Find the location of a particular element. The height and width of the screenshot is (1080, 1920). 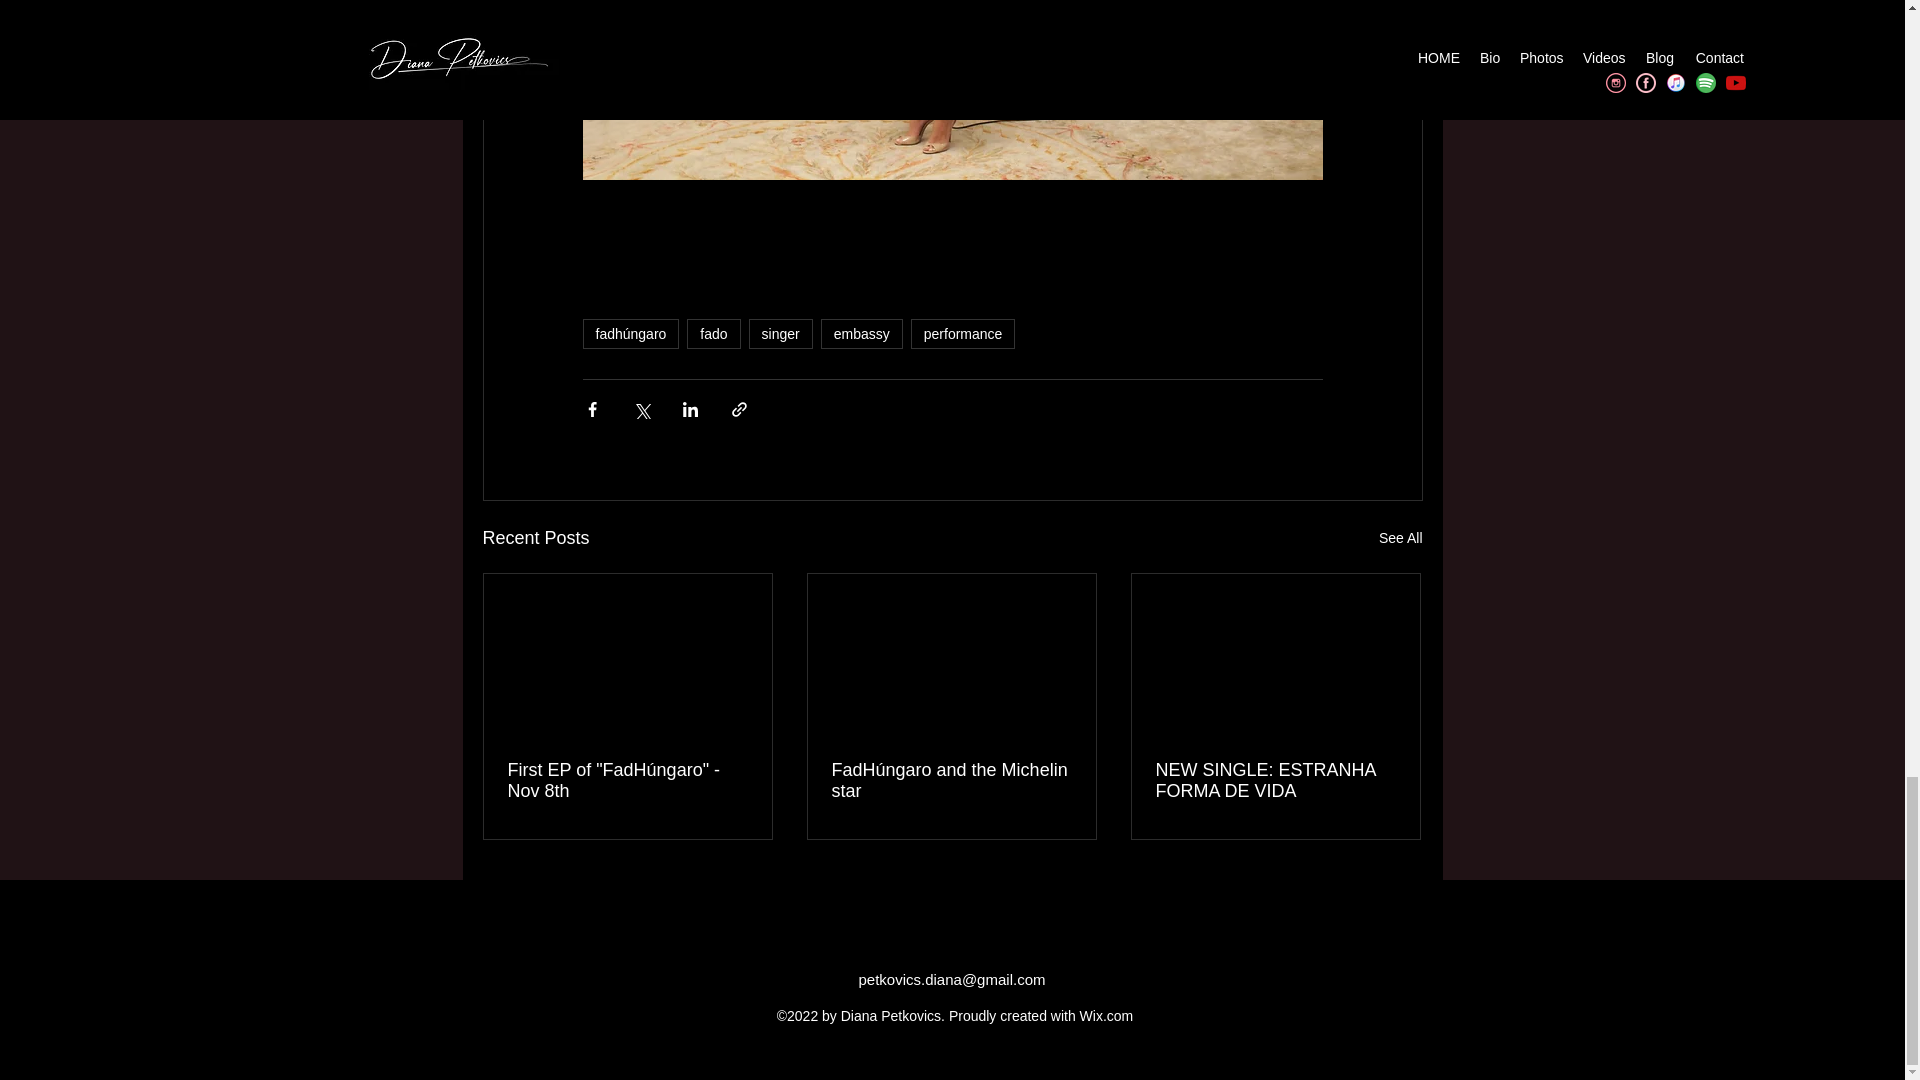

NEW SINGLE: ESTRANHA FORMA DE VIDA is located at coordinates (1275, 781).